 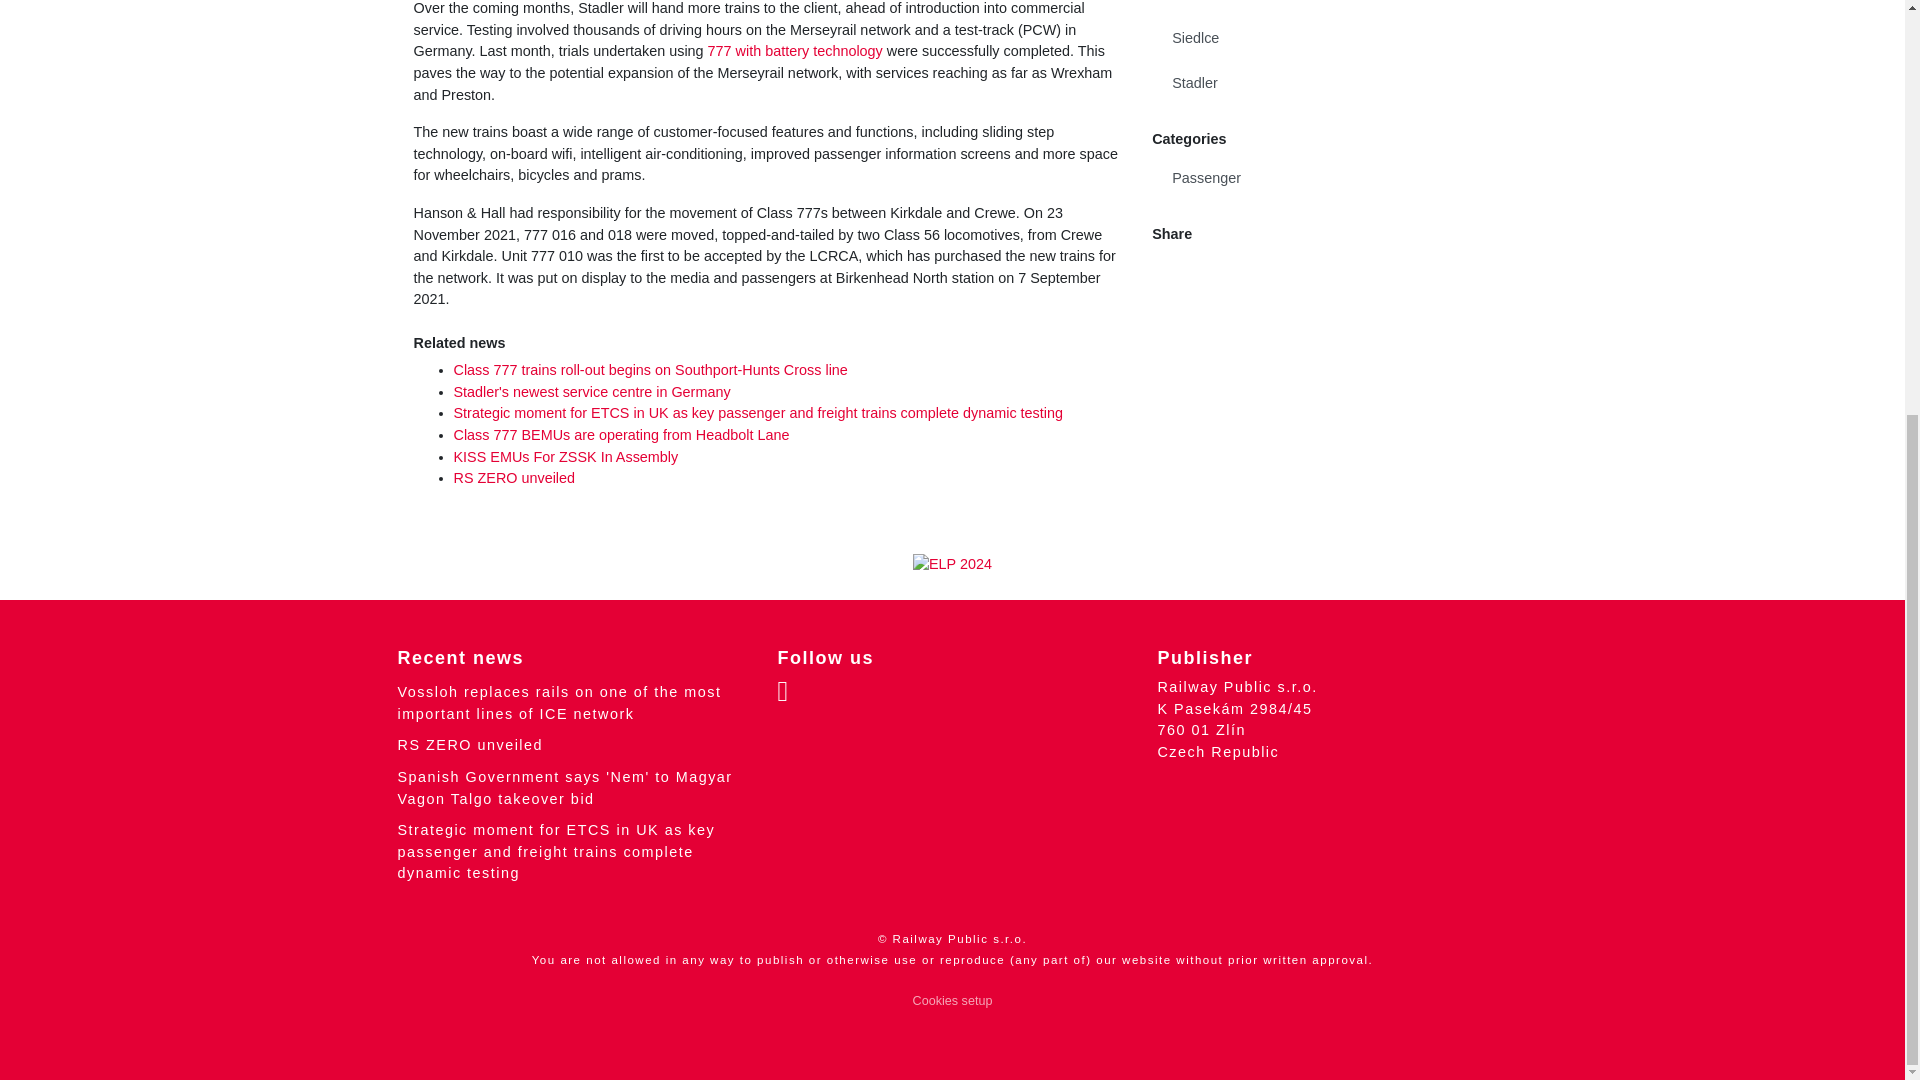 I want to click on Stadler's newest service centre in Germany, so click(x=592, y=392).